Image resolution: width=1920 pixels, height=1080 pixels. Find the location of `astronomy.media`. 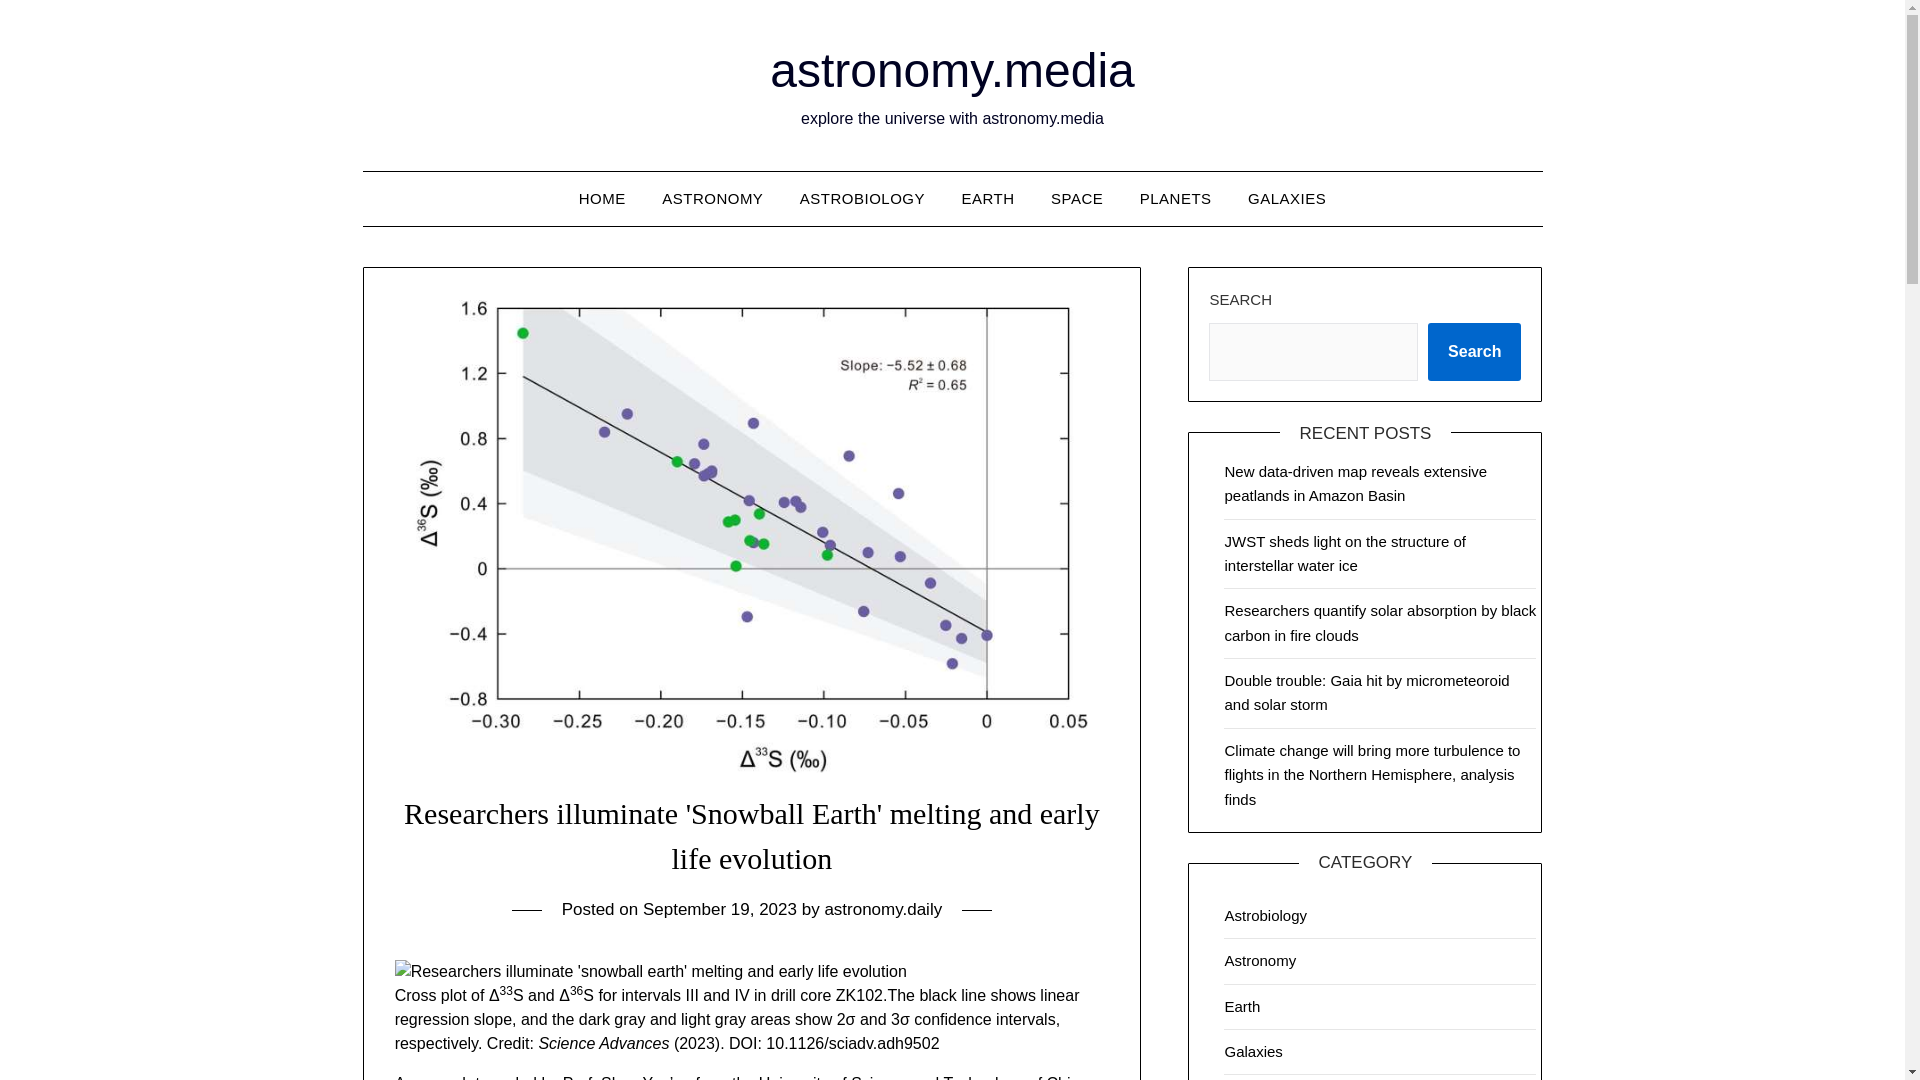

astronomy.media is located at coordinates (952, 70).